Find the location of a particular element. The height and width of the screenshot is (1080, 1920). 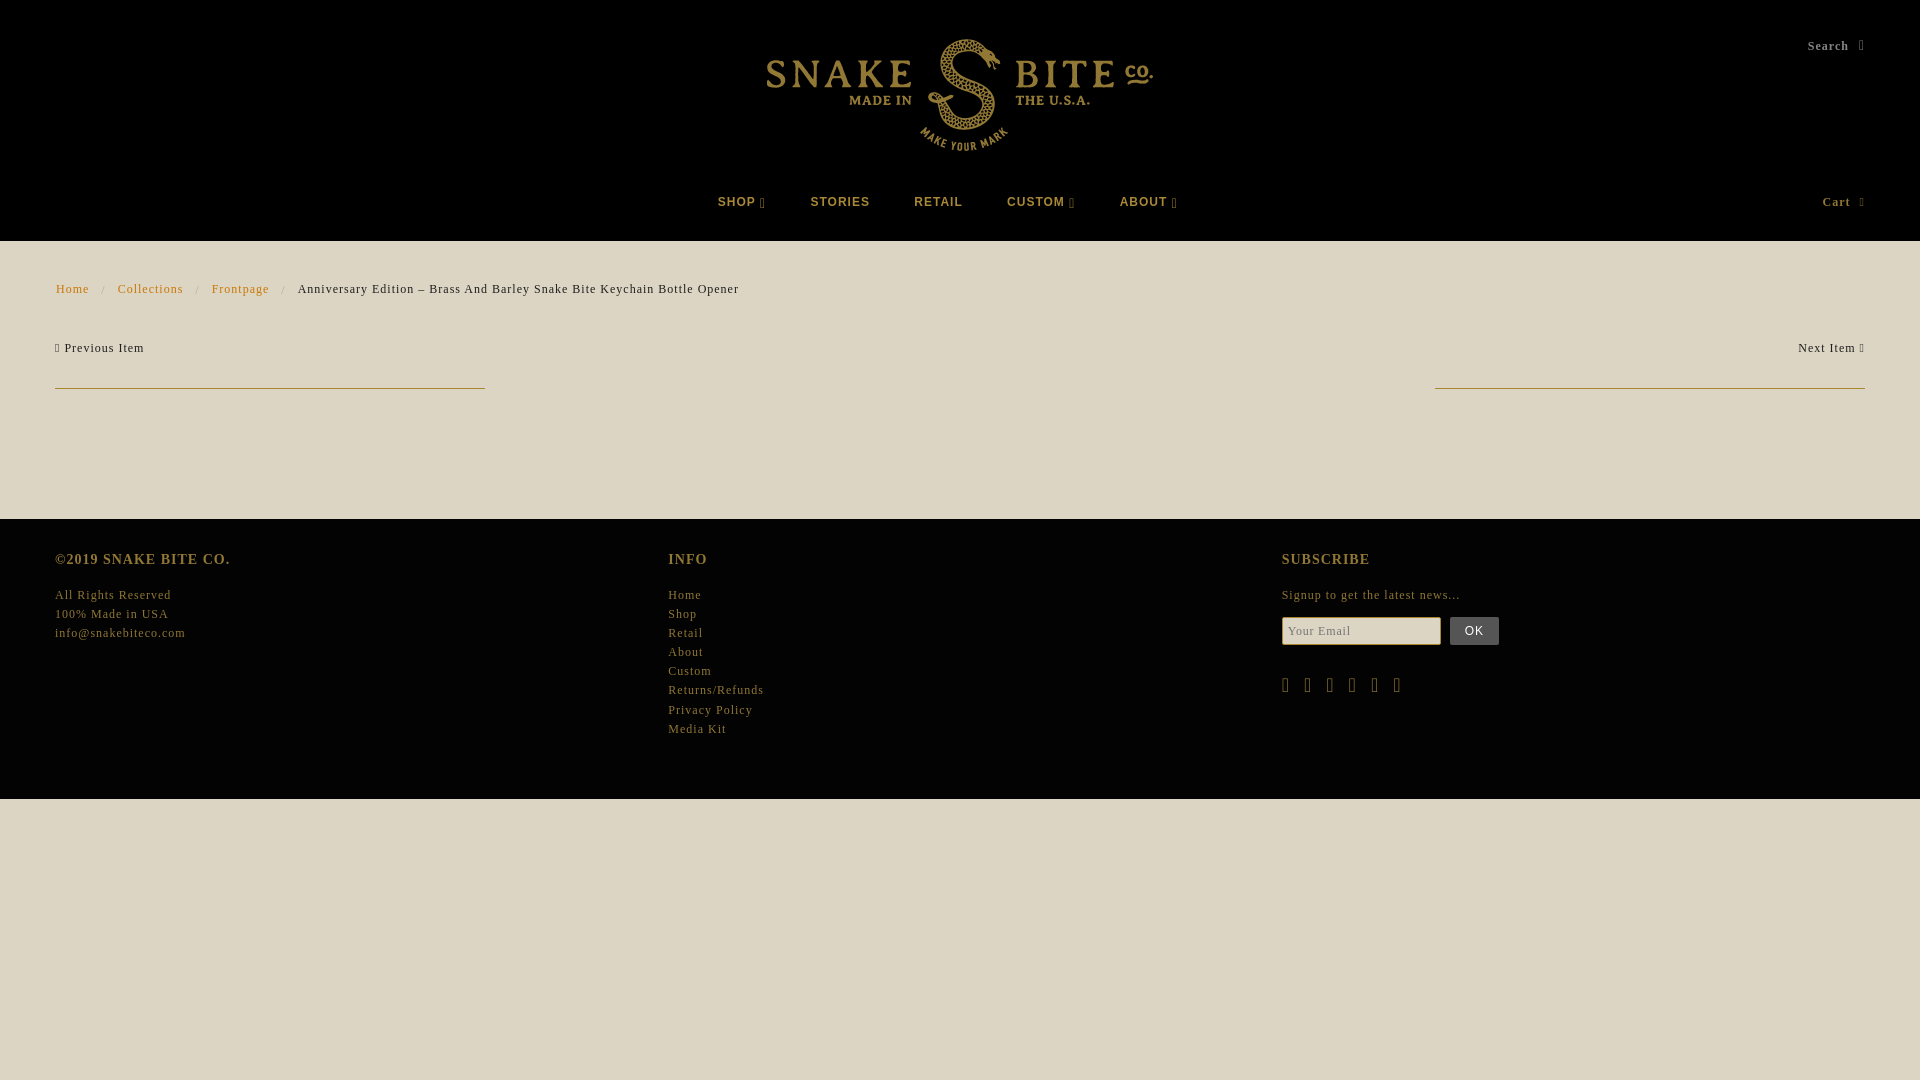

RETAIL is located at coordinates (938, 202).